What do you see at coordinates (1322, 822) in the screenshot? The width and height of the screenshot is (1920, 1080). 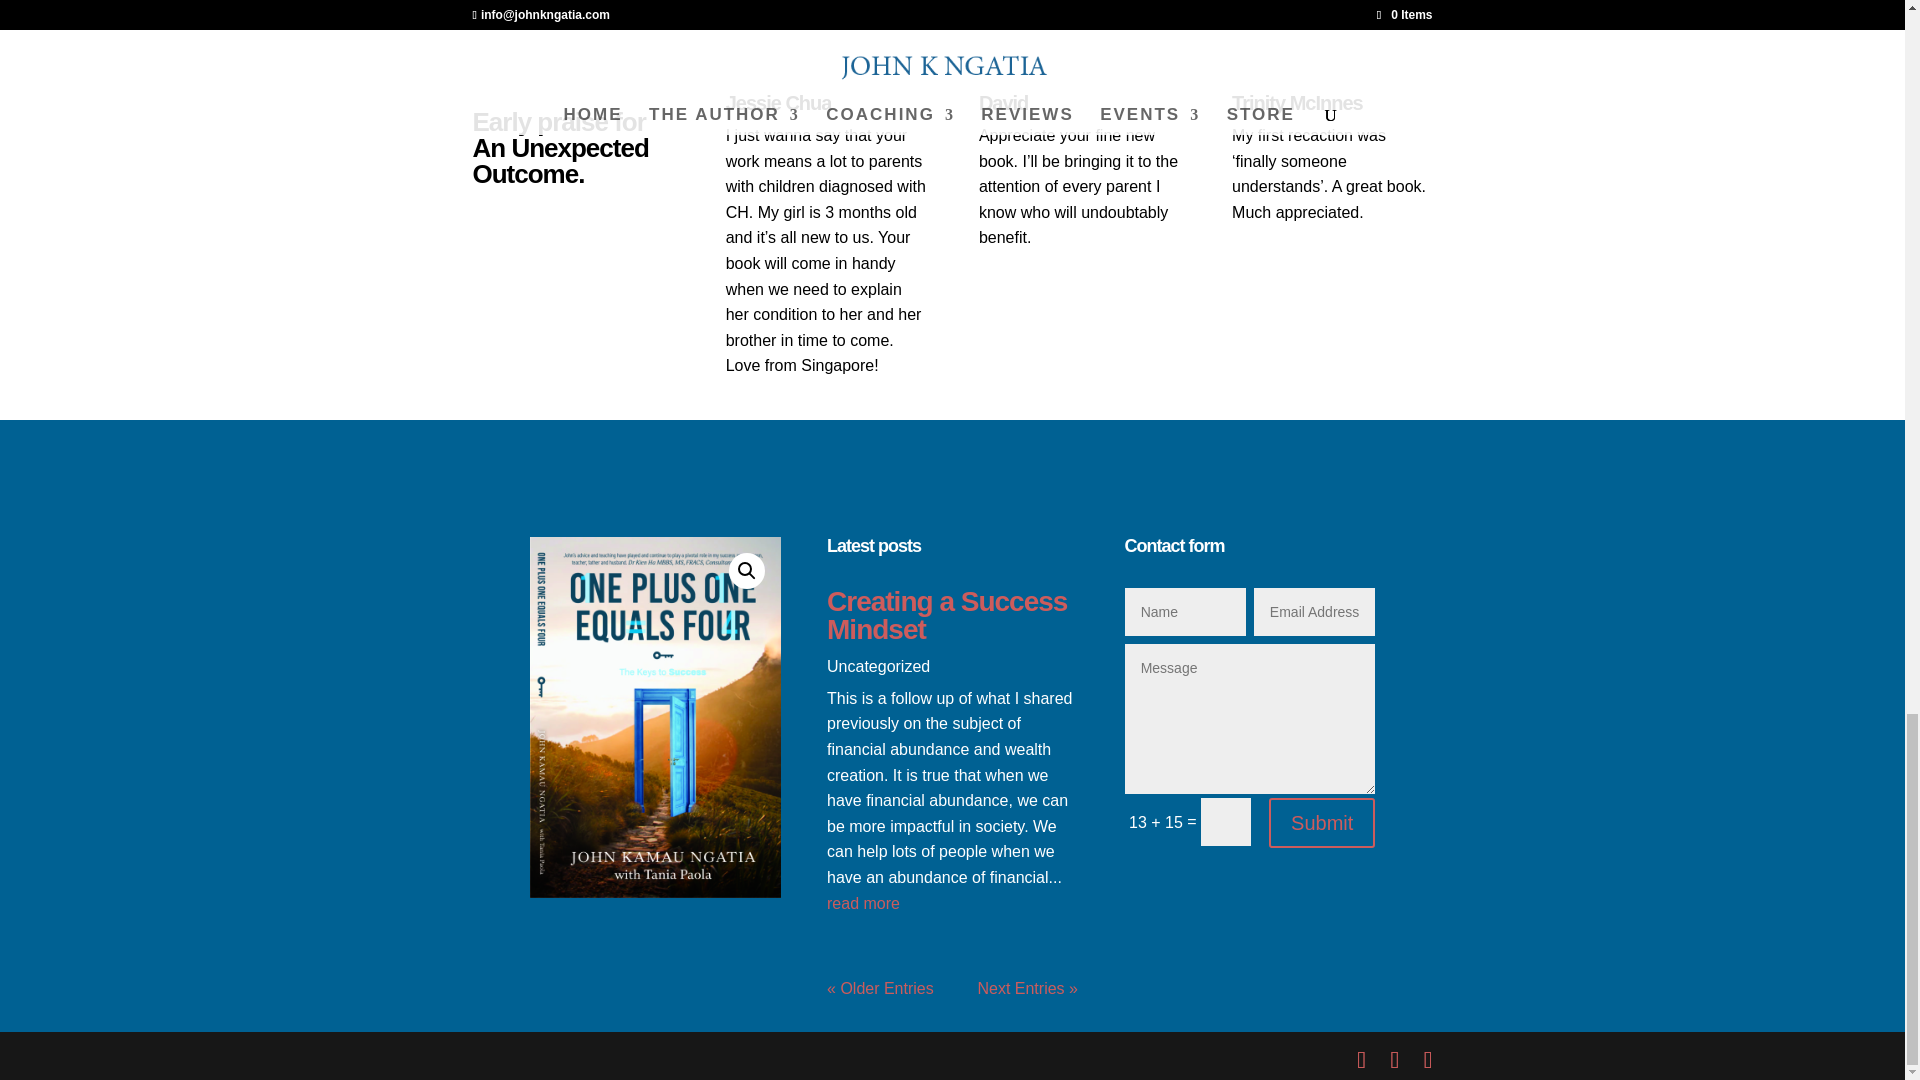 I see `Submit` at bounding box center [1322, 822].